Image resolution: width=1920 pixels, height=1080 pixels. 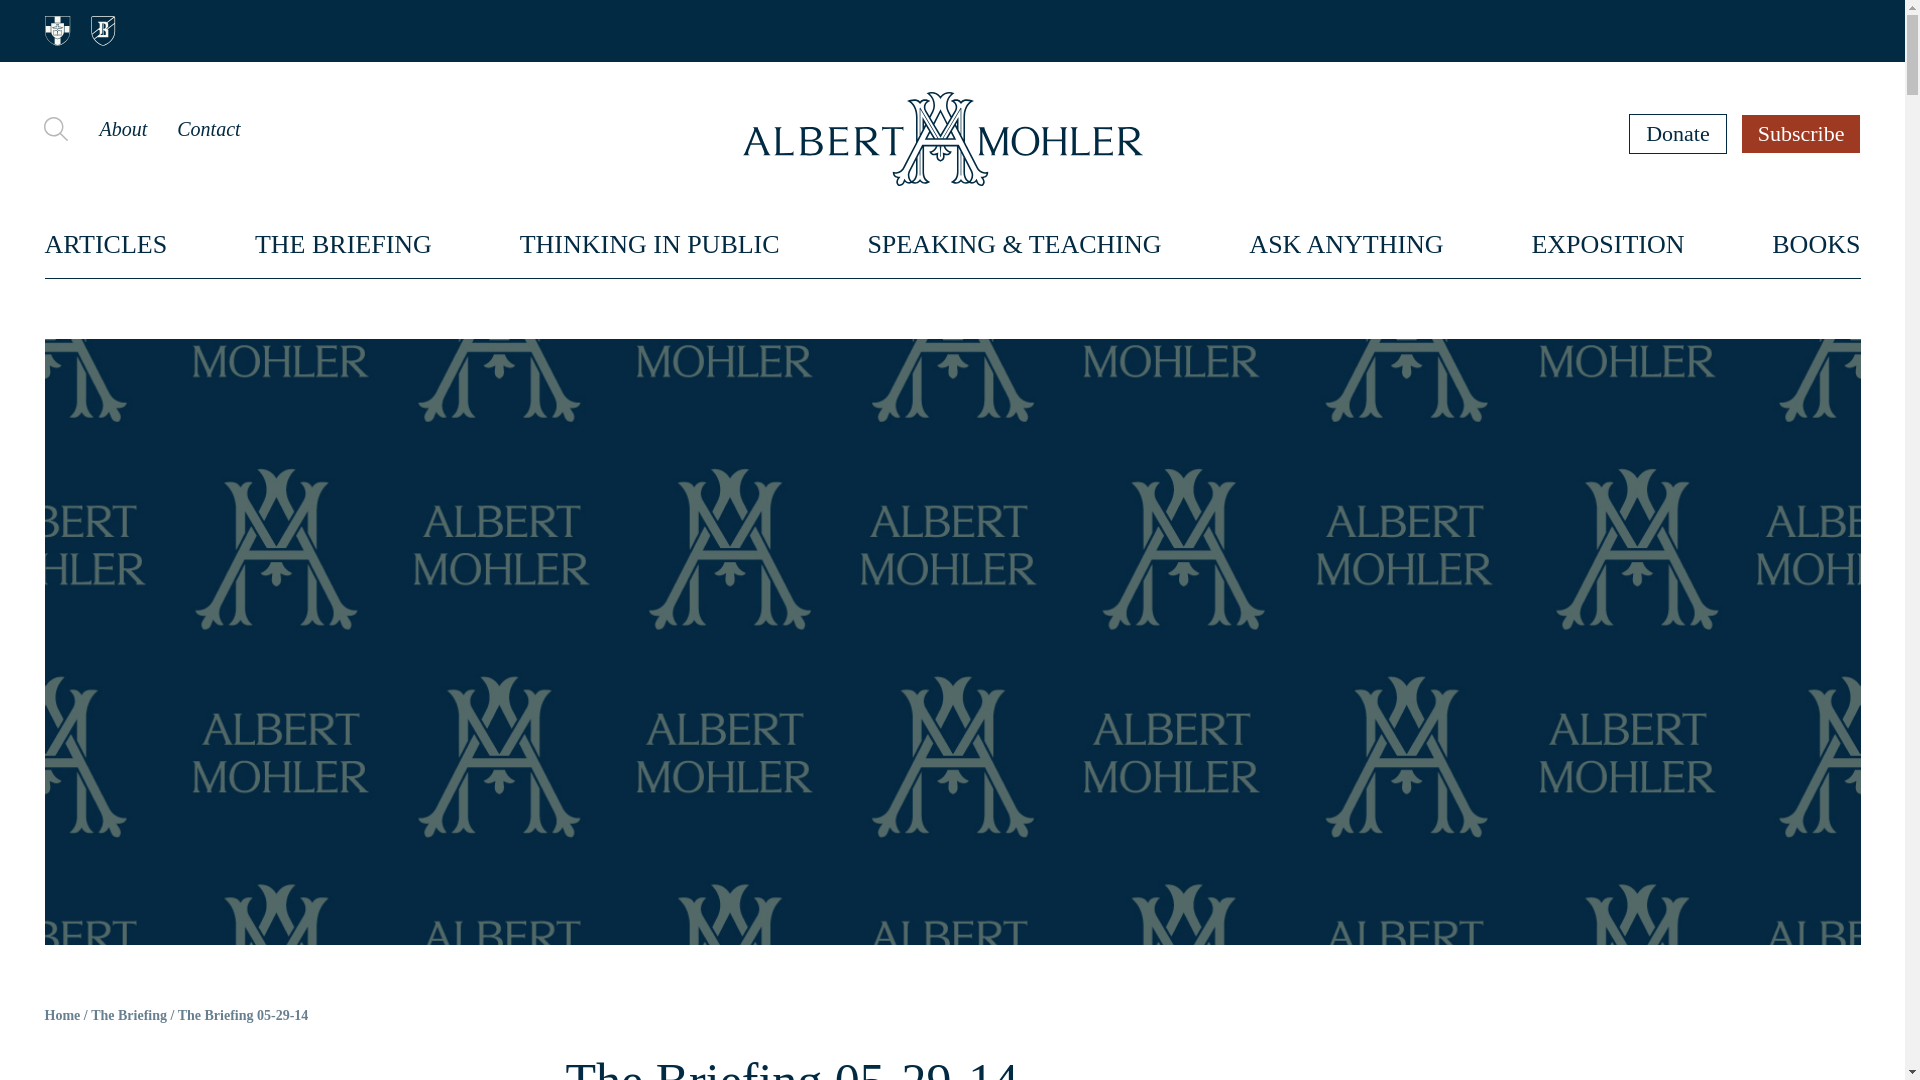 I want to click on Donate, so click(x=1678, y=133).